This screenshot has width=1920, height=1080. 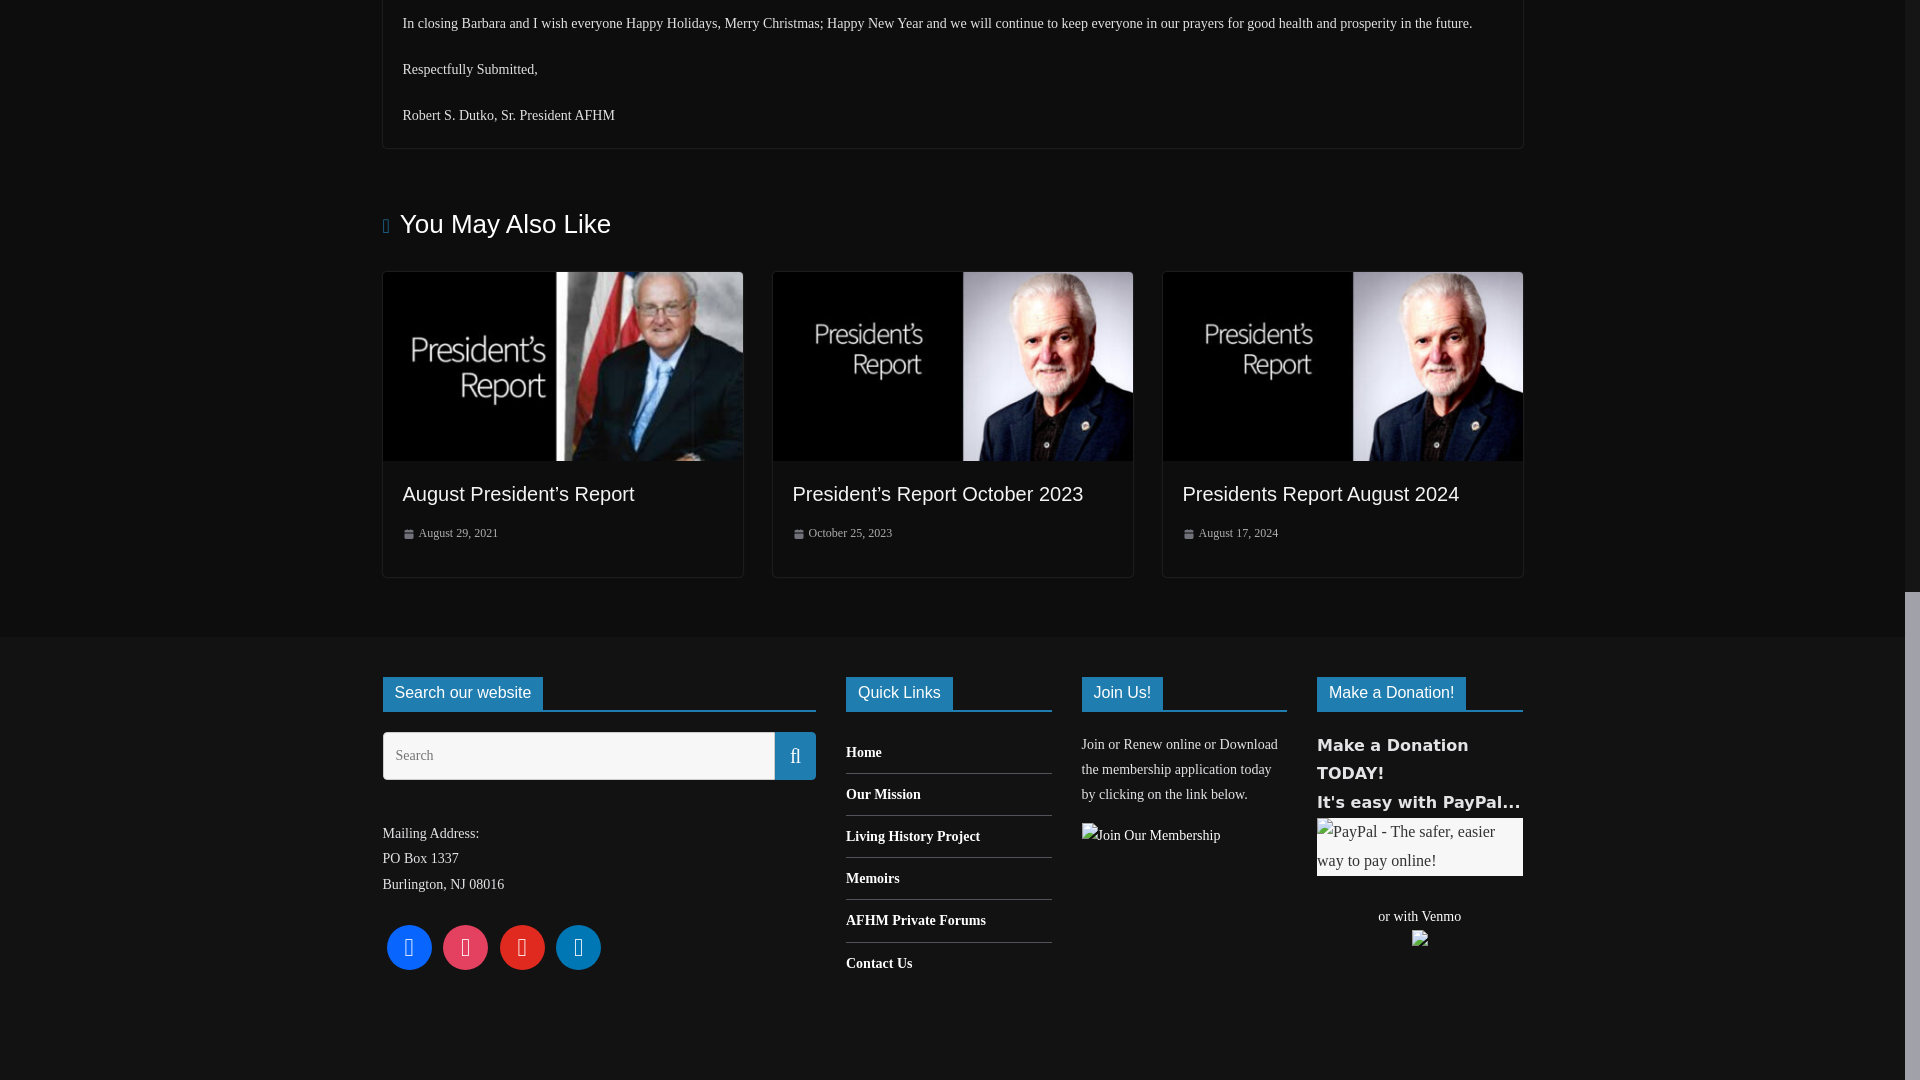 I want to click on Presidents Report August 2024, so click(x=1342, y=284).